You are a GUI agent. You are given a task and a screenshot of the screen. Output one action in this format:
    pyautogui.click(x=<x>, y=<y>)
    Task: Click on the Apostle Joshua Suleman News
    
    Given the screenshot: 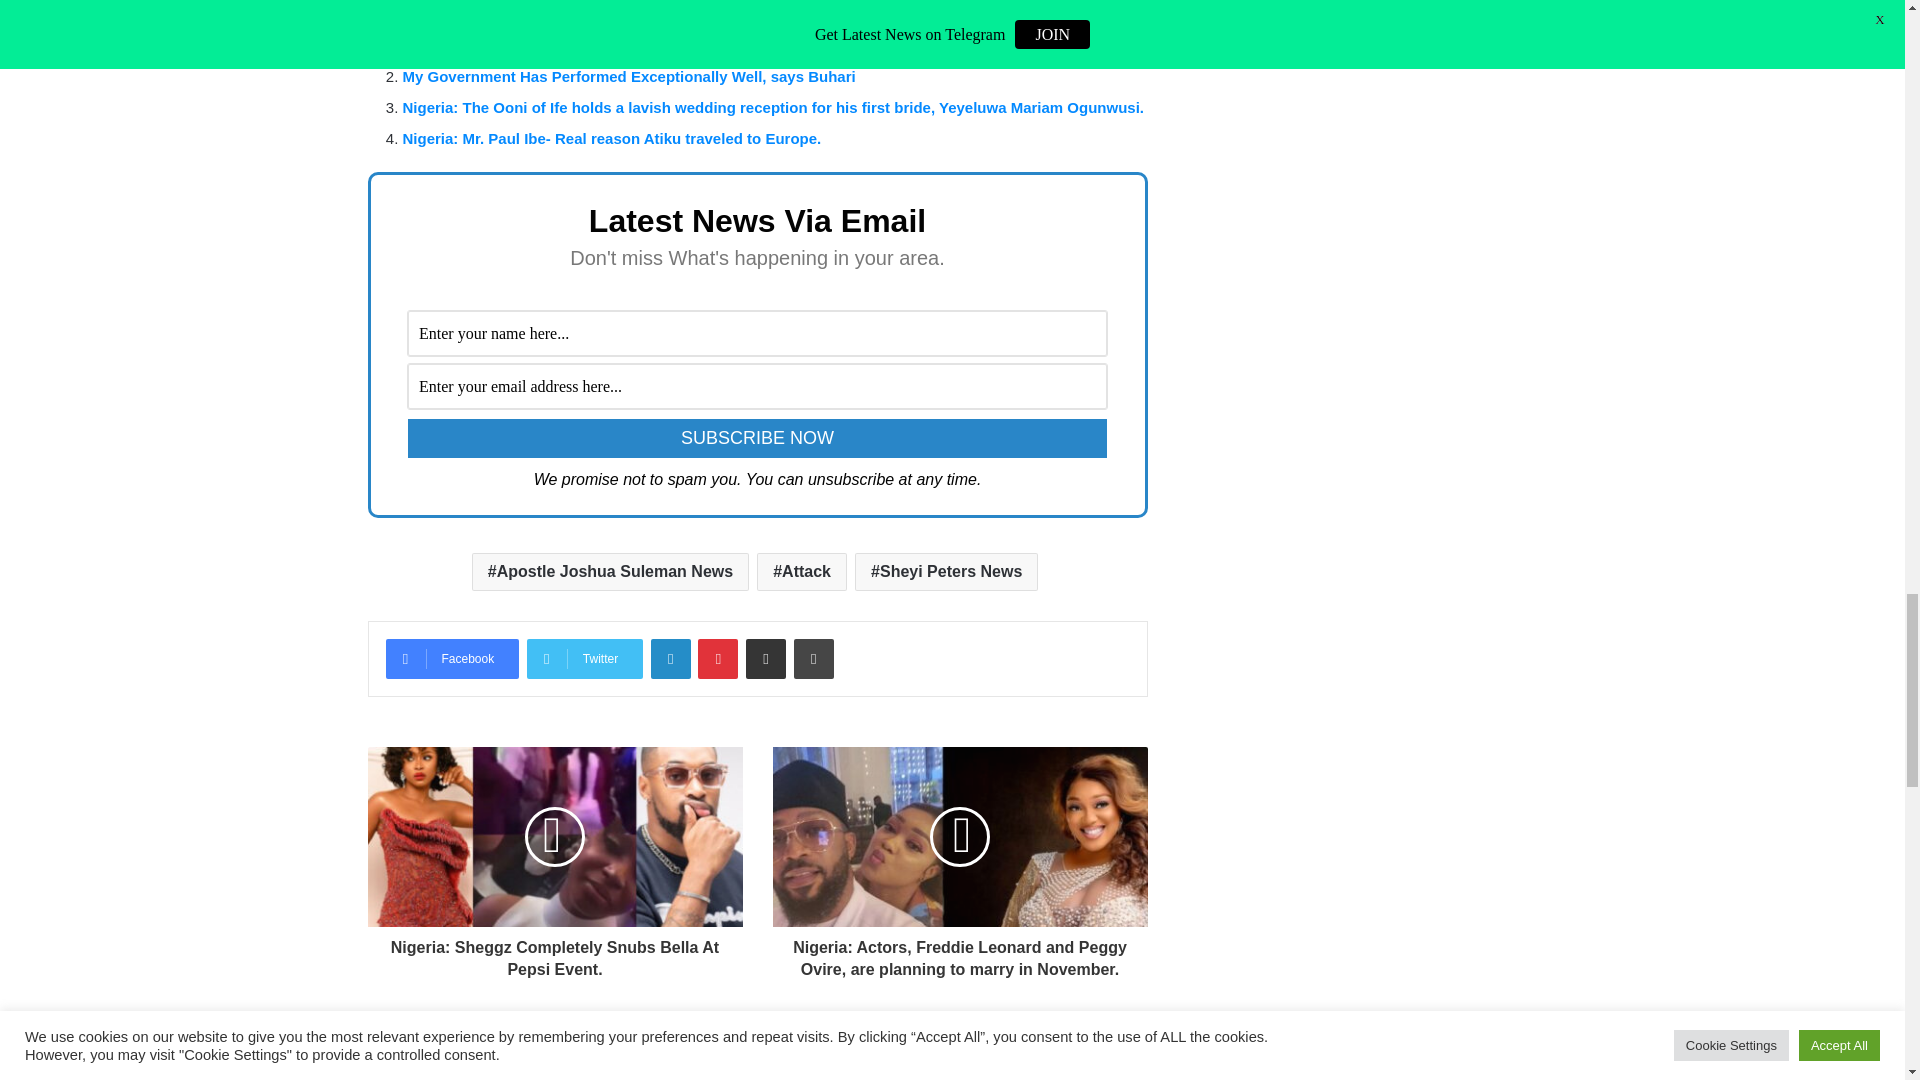 What is the action you would take?
    pyautogui.click(x=610, y=571)
    